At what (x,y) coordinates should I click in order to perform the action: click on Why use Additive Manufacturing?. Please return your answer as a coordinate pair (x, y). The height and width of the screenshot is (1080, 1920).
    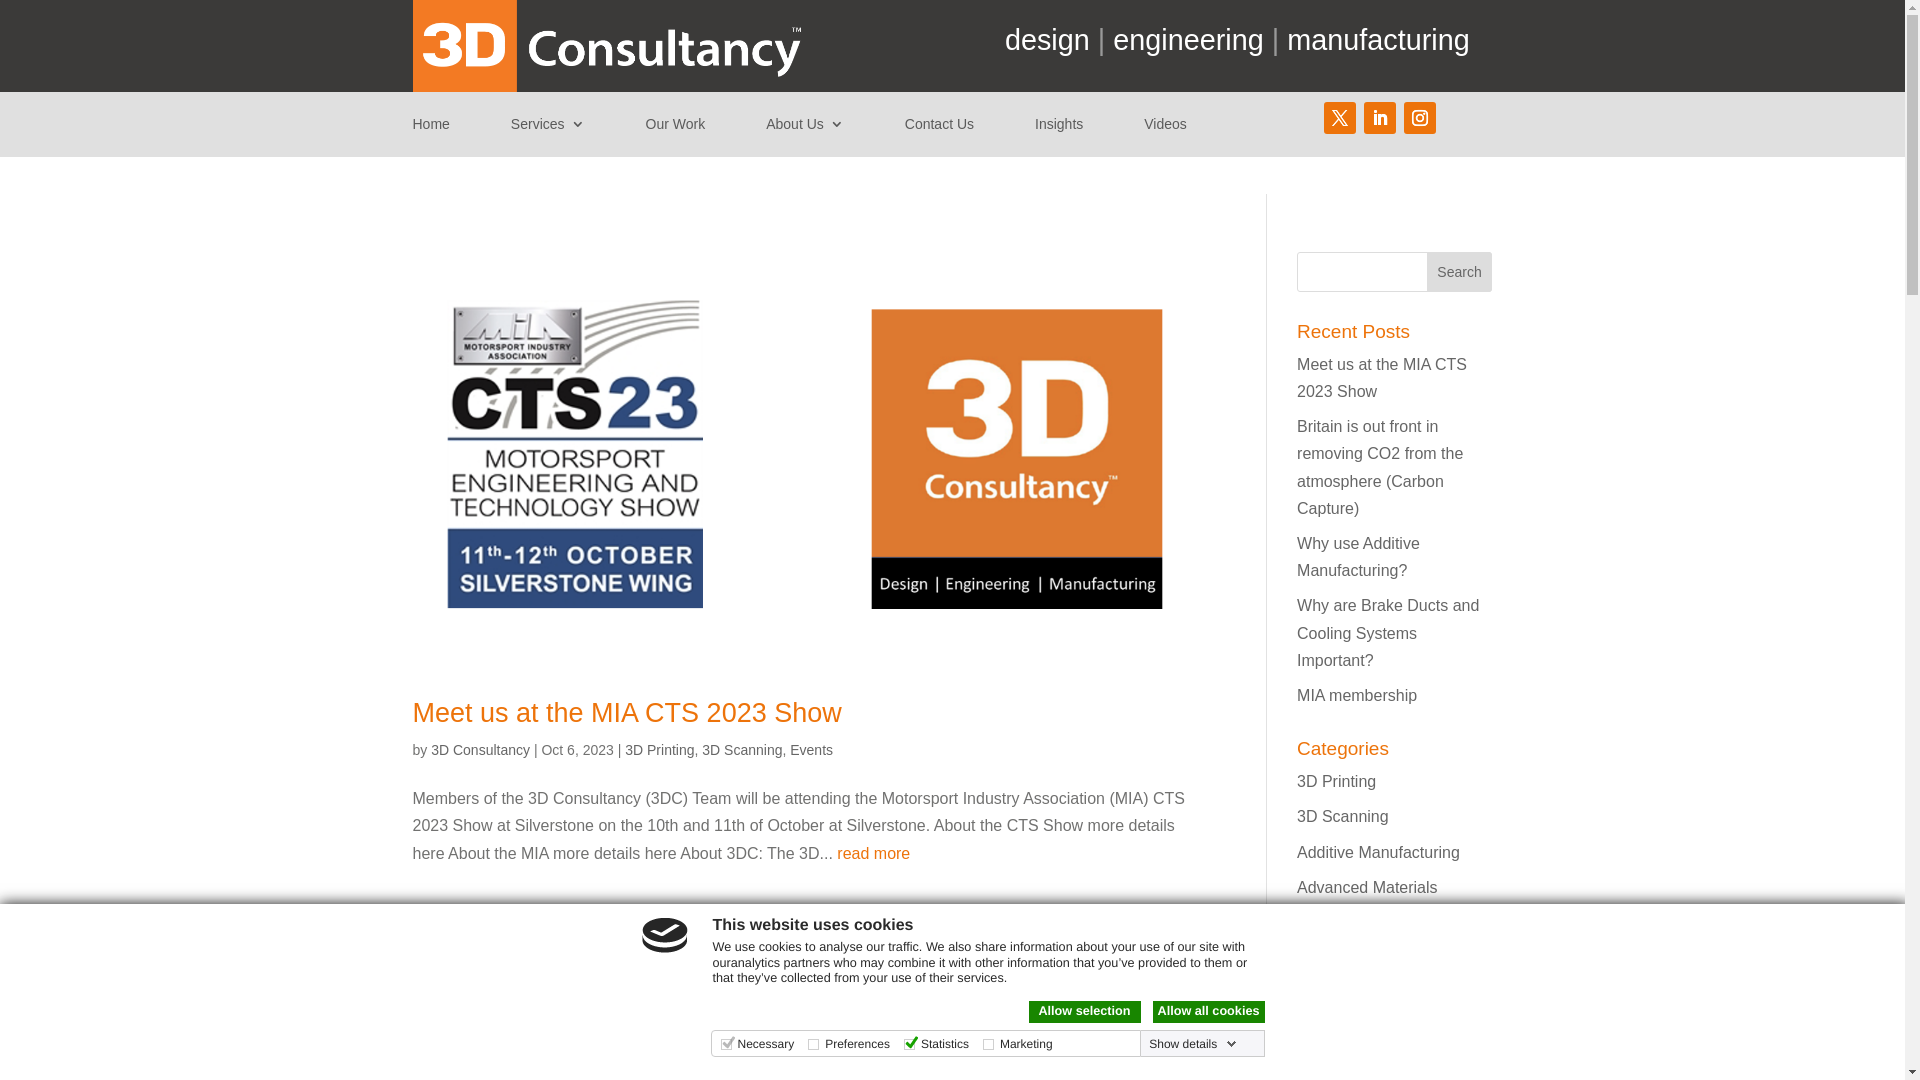
    Looking at the image, I should click on (1358, 557).